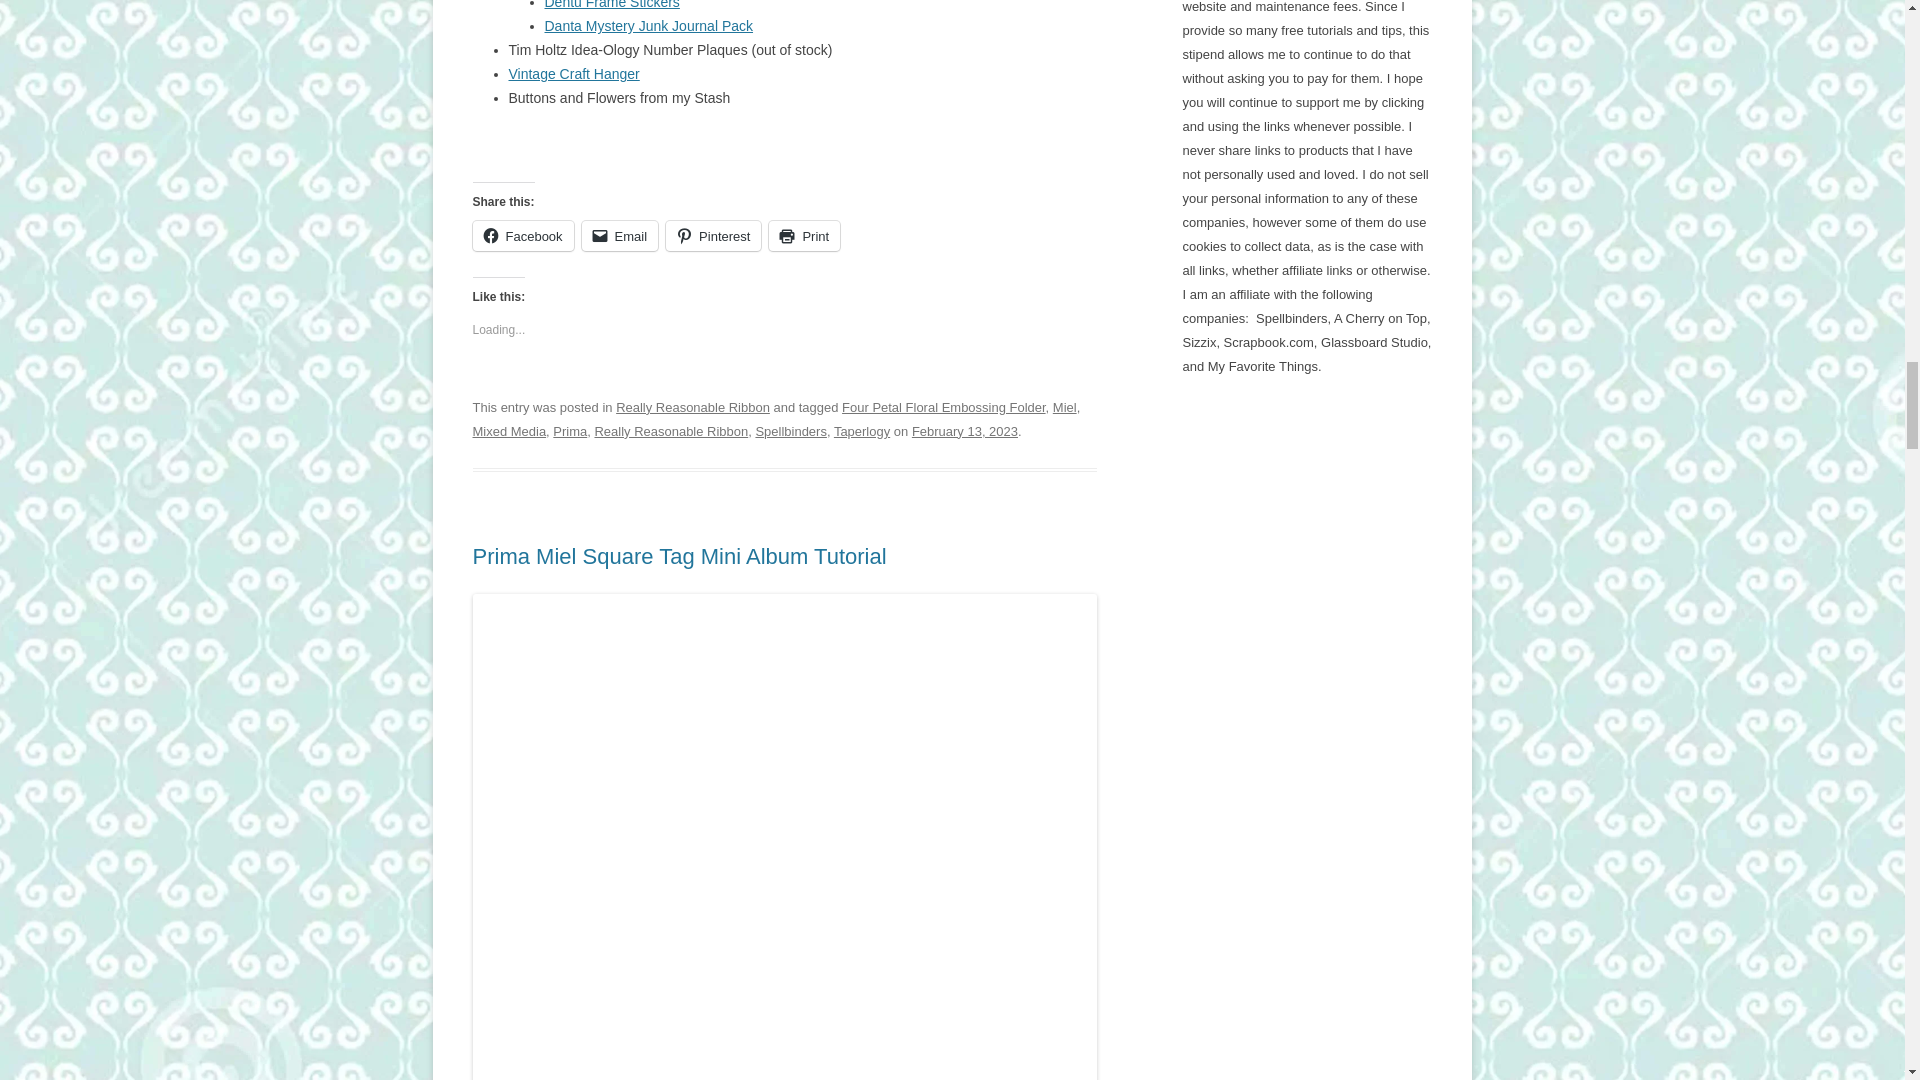 The image size is (1920, 1080). What do you see at coordinates (713, 236) in the screenshot?
I see `Pinterest` at bounding box center [713, 236].